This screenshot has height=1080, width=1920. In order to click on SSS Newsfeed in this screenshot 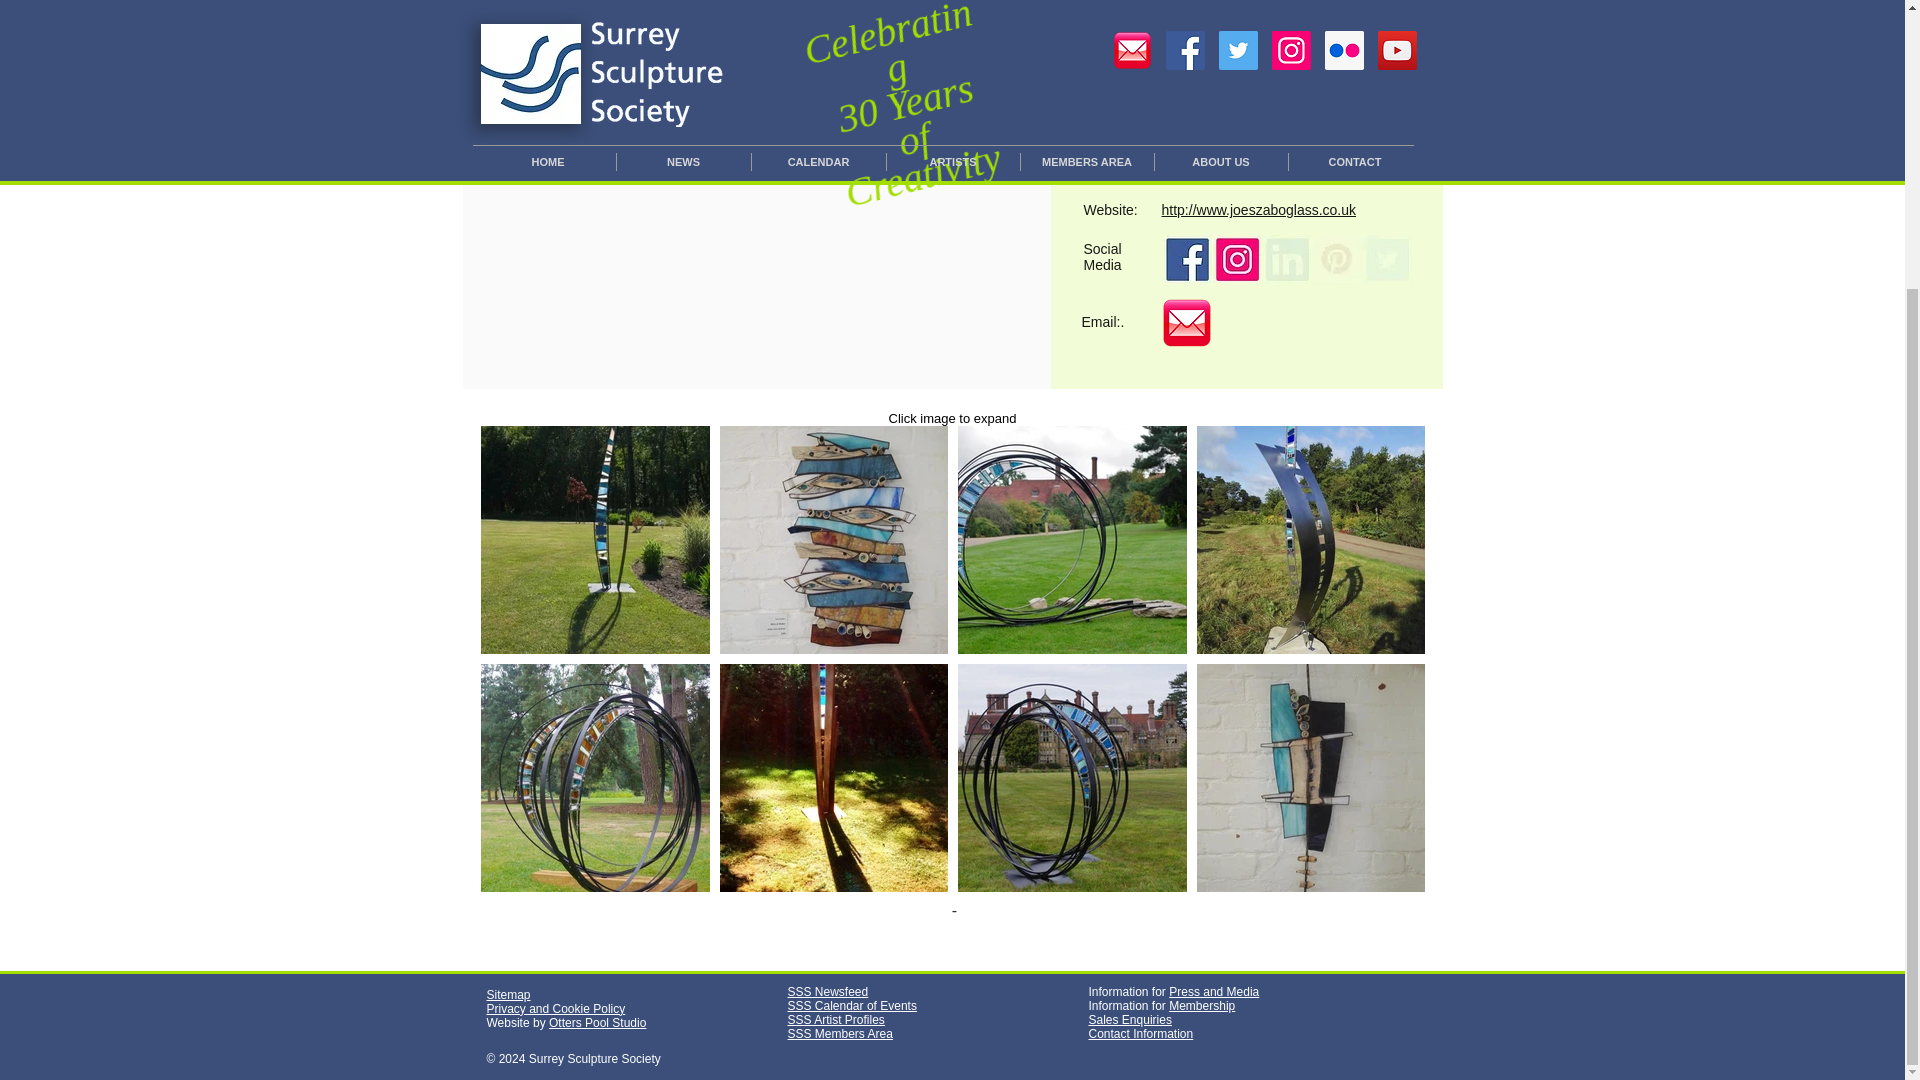, I will do `click(828, 992)`.